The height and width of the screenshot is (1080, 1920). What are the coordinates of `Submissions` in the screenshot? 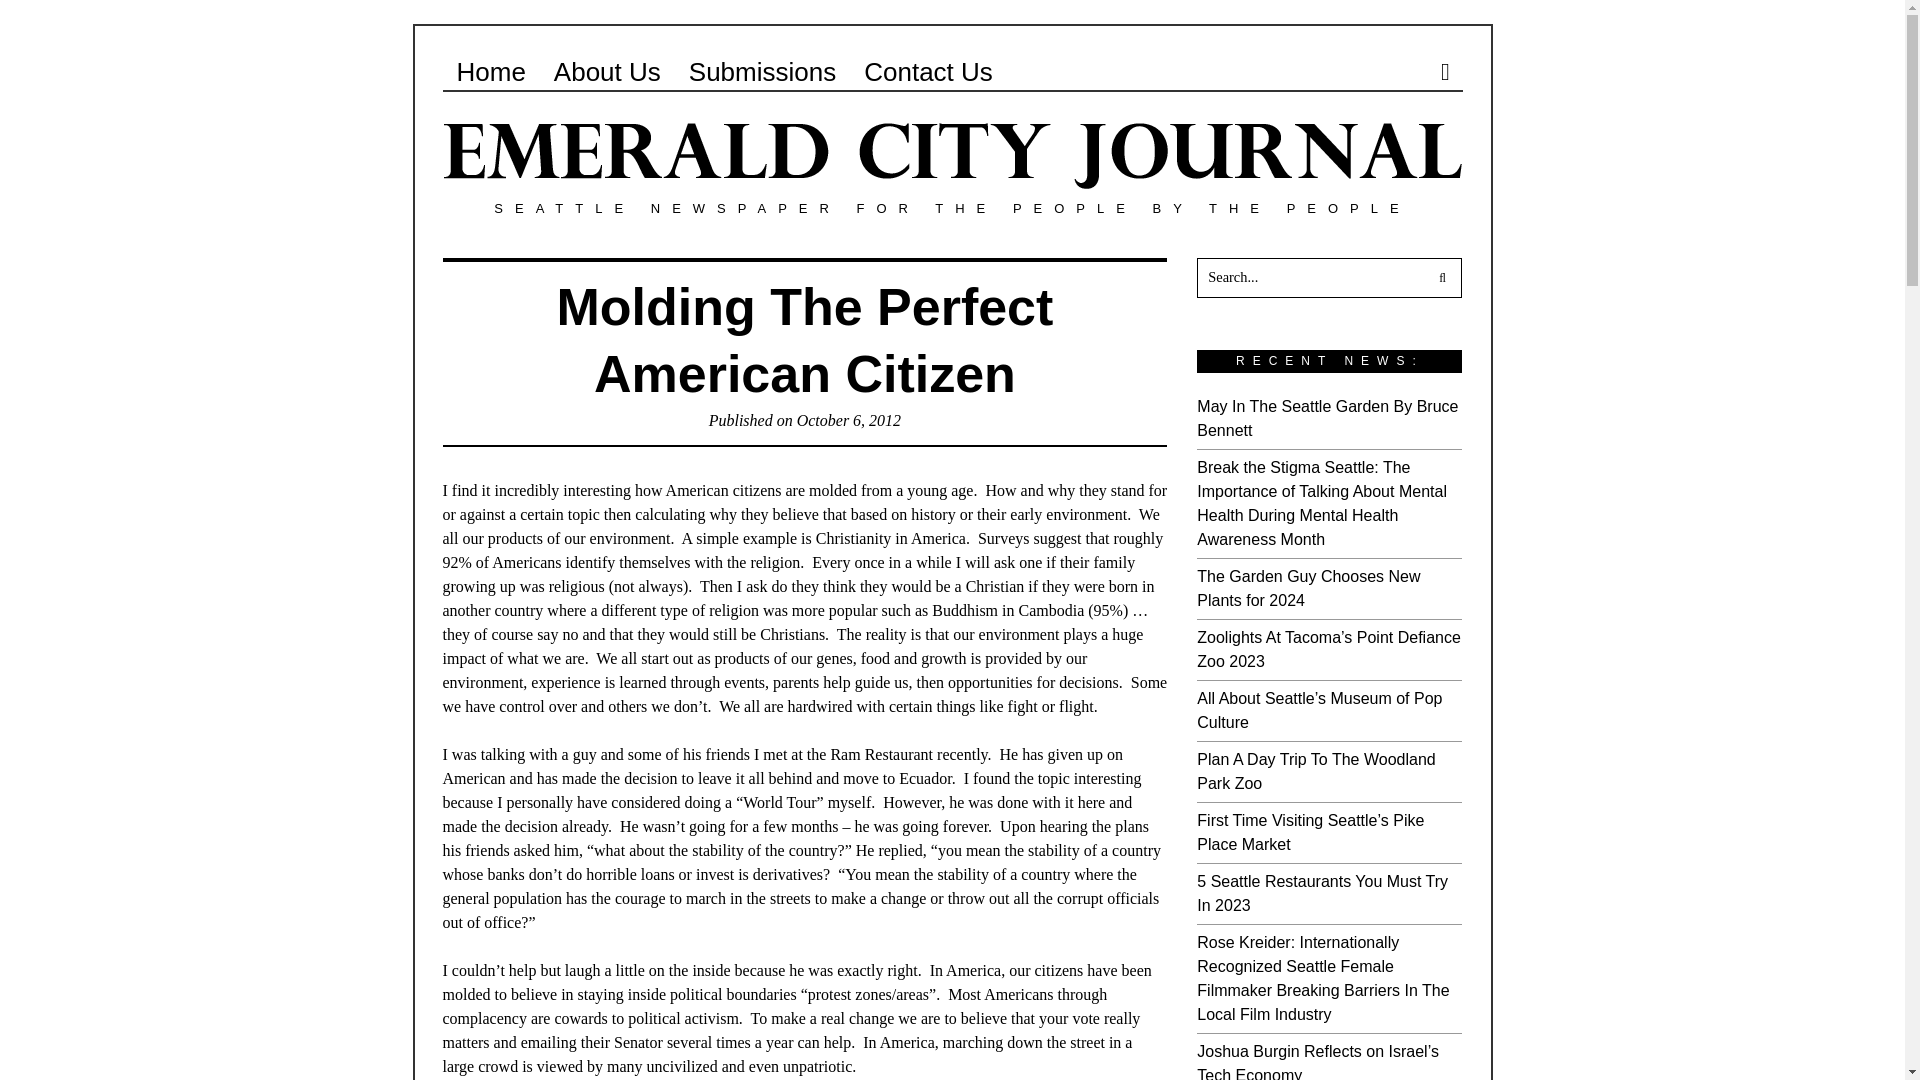 It's located at (762, 71).